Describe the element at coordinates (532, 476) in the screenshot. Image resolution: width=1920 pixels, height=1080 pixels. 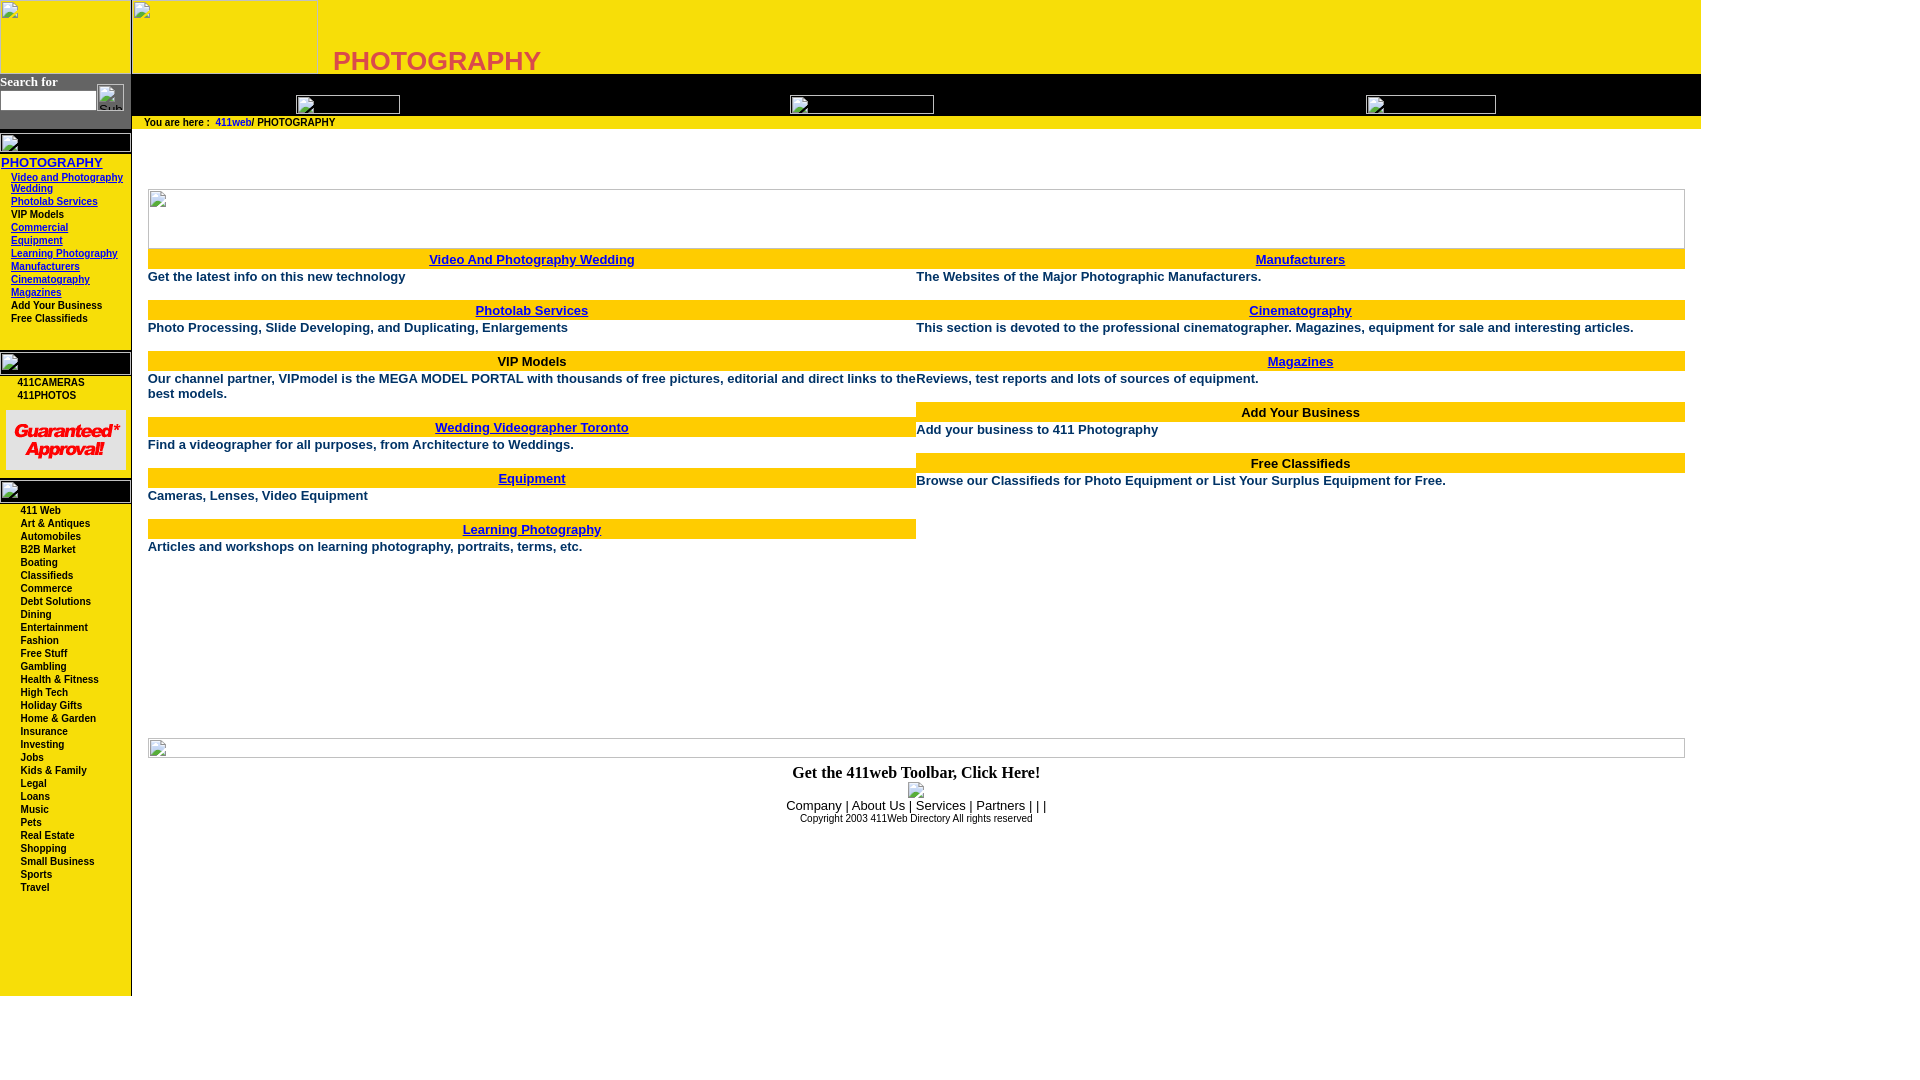
I see `Equipment` at that location.